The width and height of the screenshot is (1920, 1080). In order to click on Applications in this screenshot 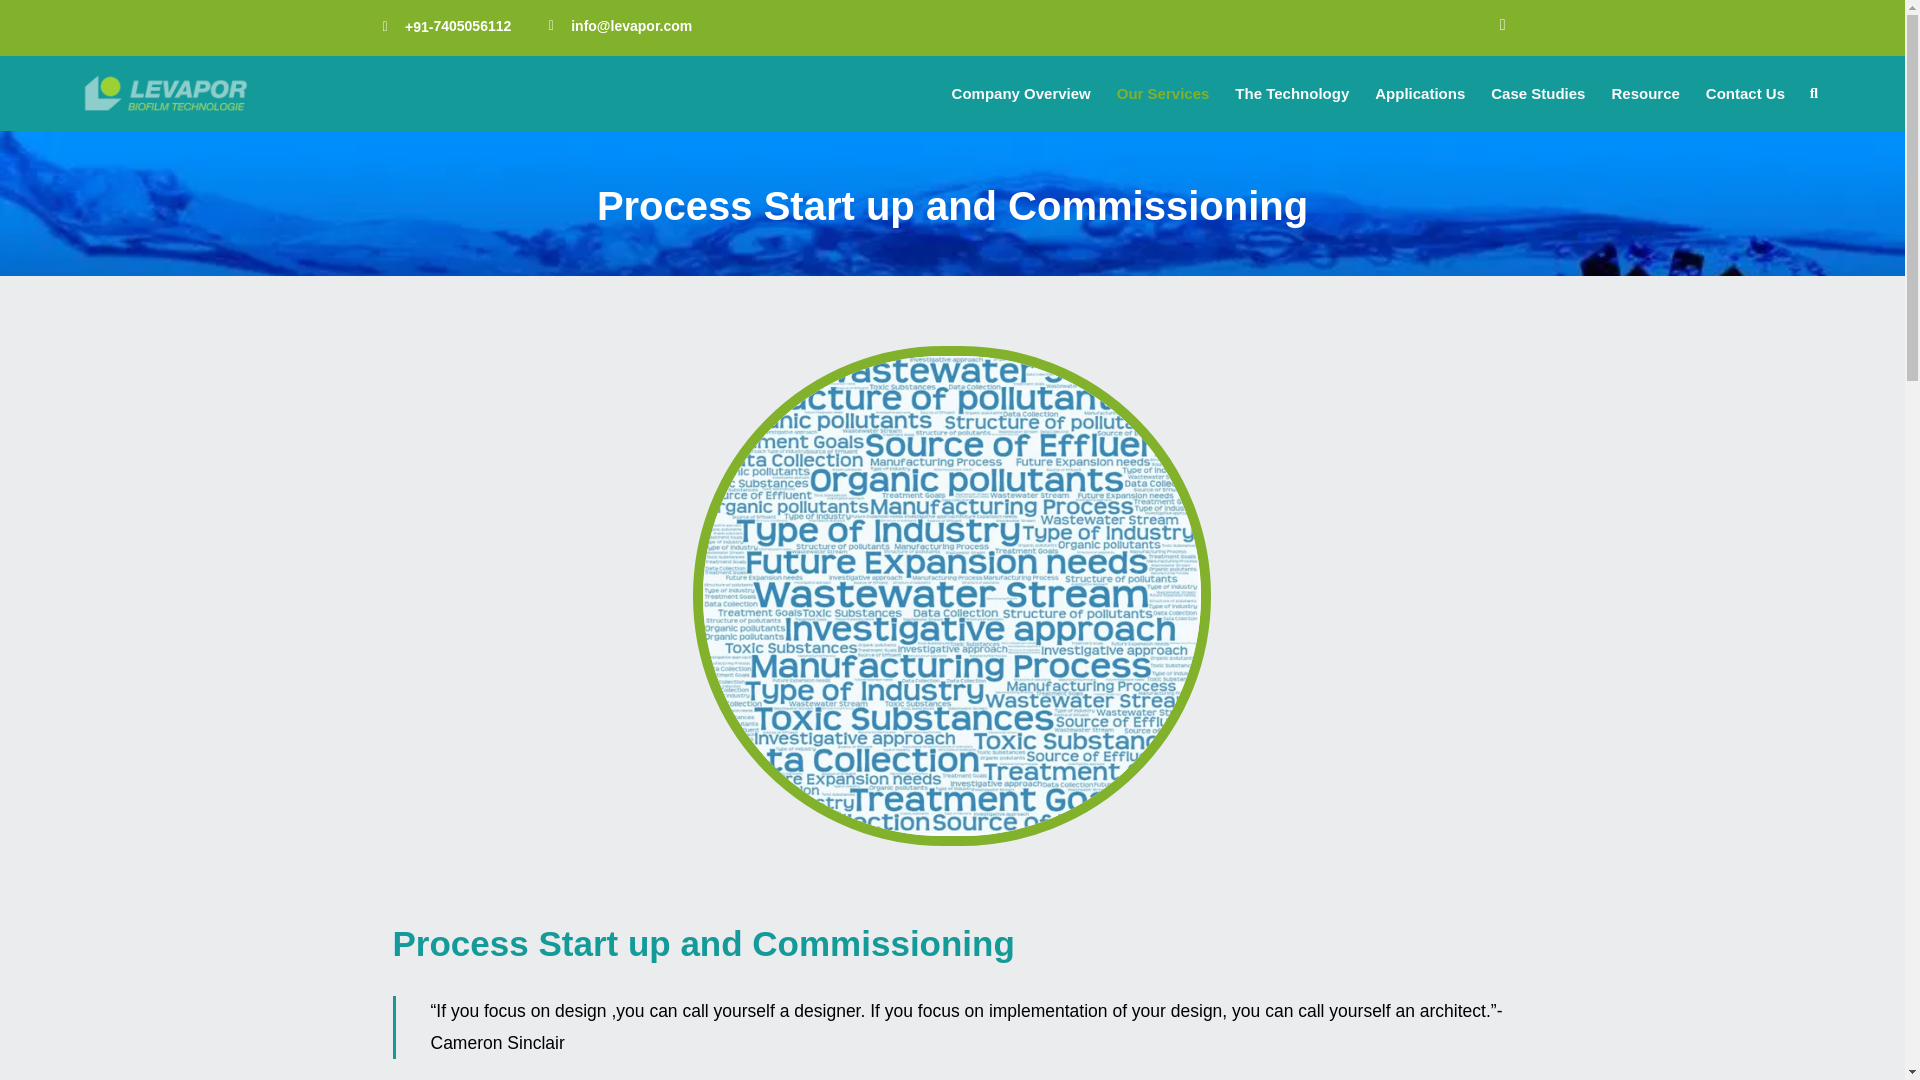, I will do `click(1424, 93)`.